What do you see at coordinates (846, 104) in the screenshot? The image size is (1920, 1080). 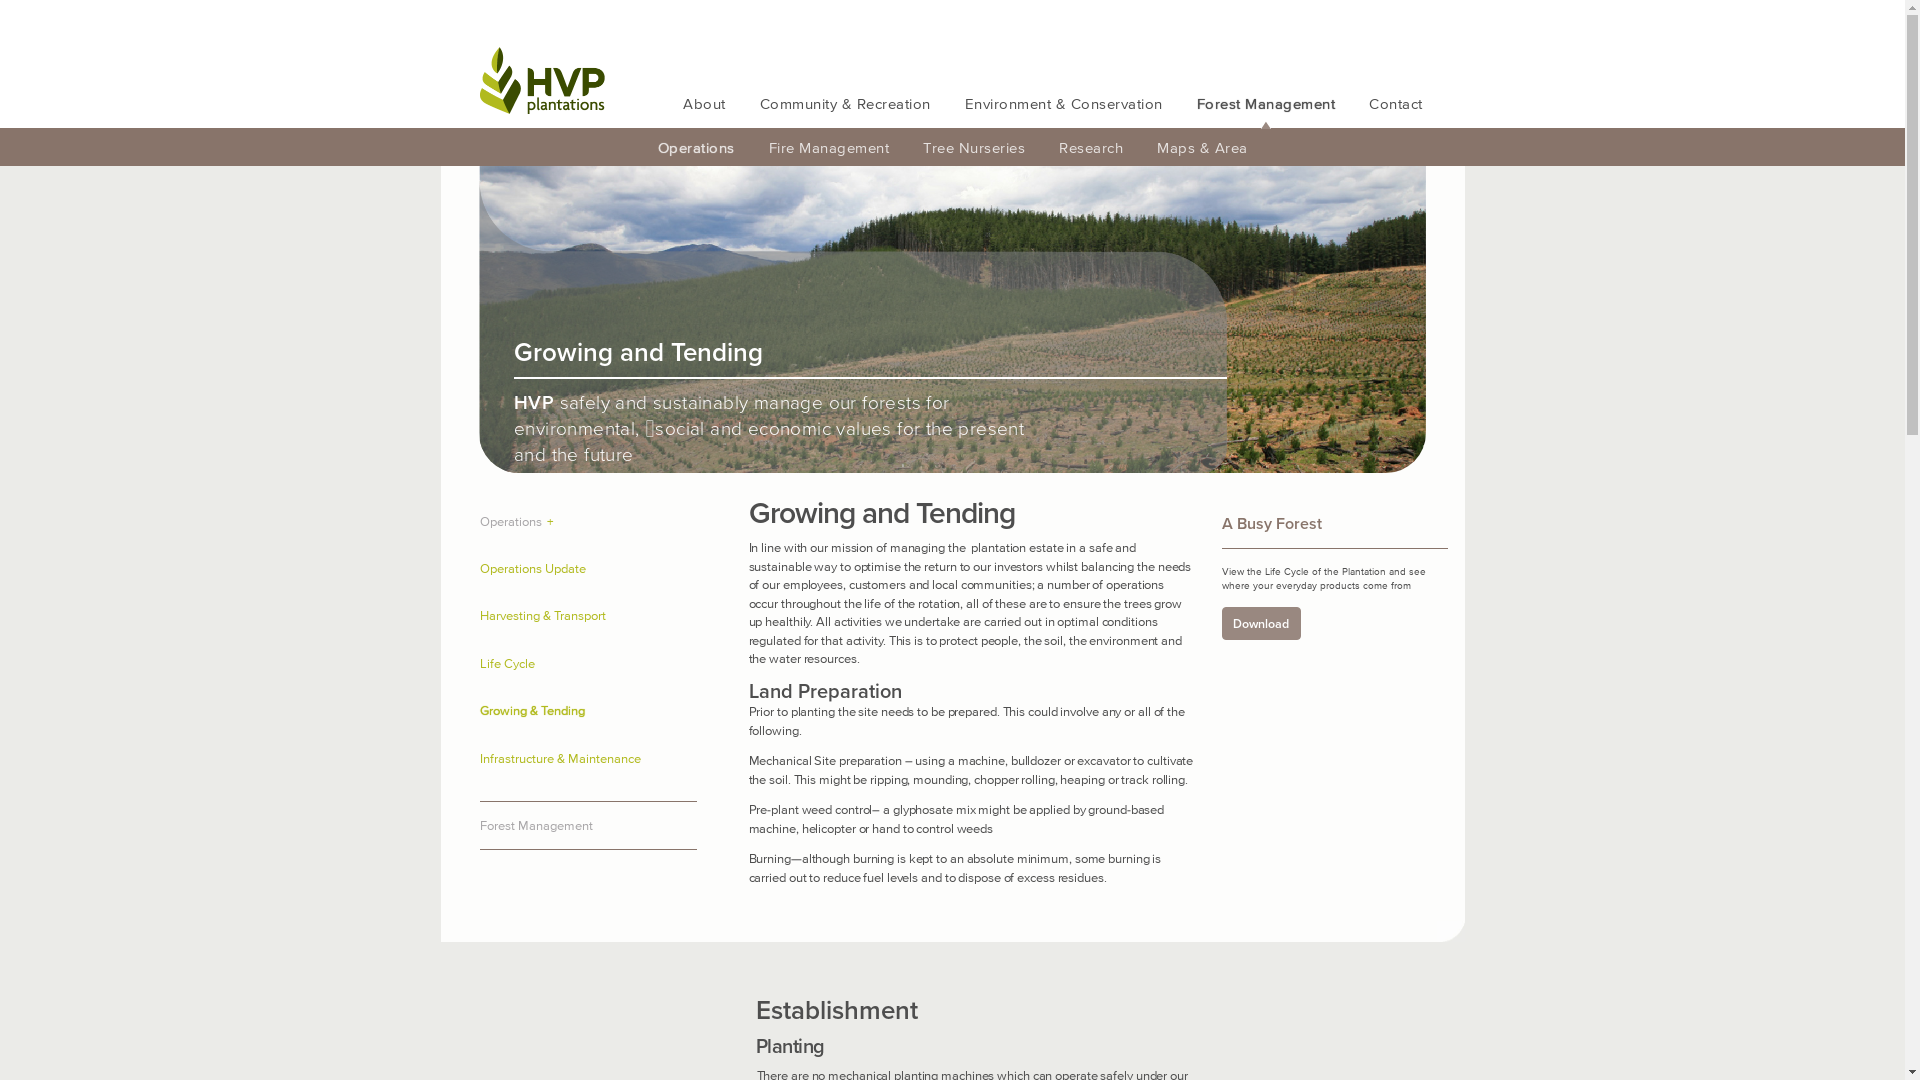 I see `Community & Recreation` at bounding box center [846, 104].